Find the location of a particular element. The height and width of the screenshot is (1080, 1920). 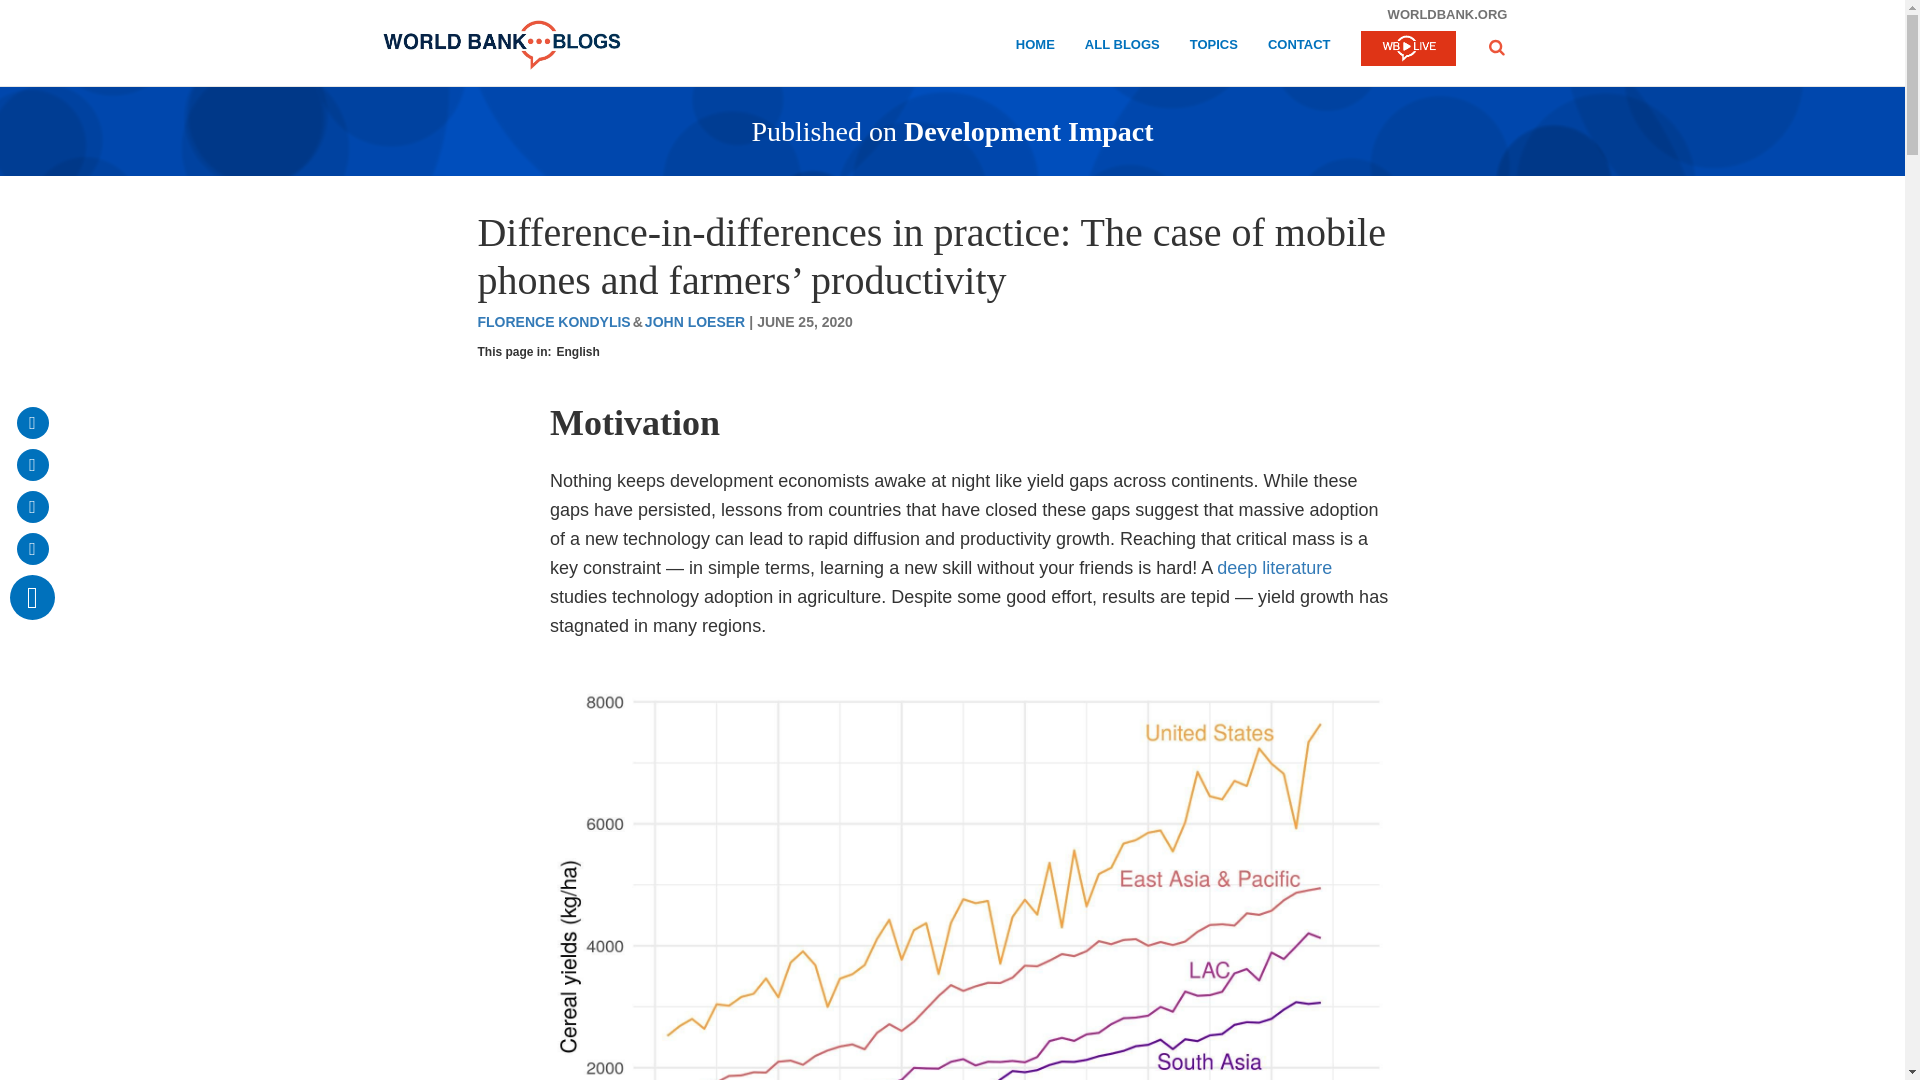

linkedln is located at coordinates (32, 548).